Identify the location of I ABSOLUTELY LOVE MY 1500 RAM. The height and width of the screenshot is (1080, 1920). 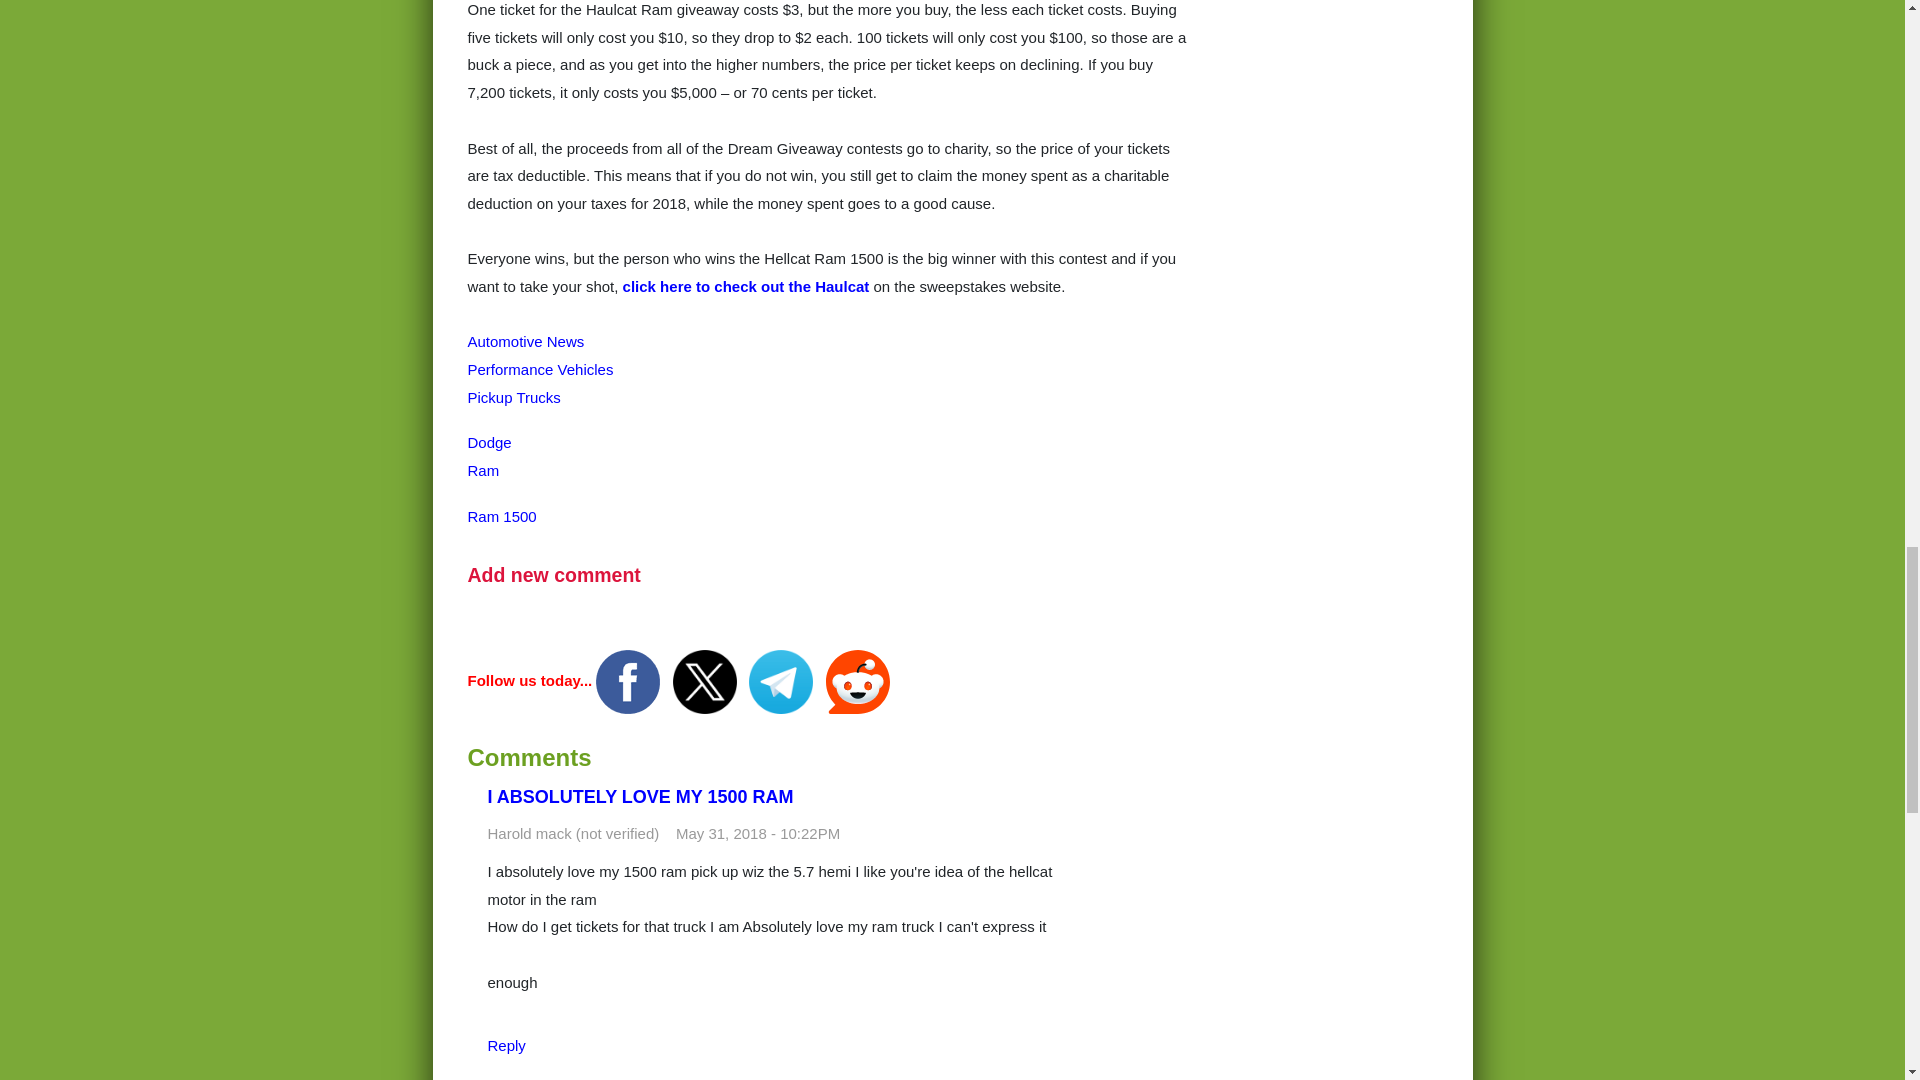
(640, 796).